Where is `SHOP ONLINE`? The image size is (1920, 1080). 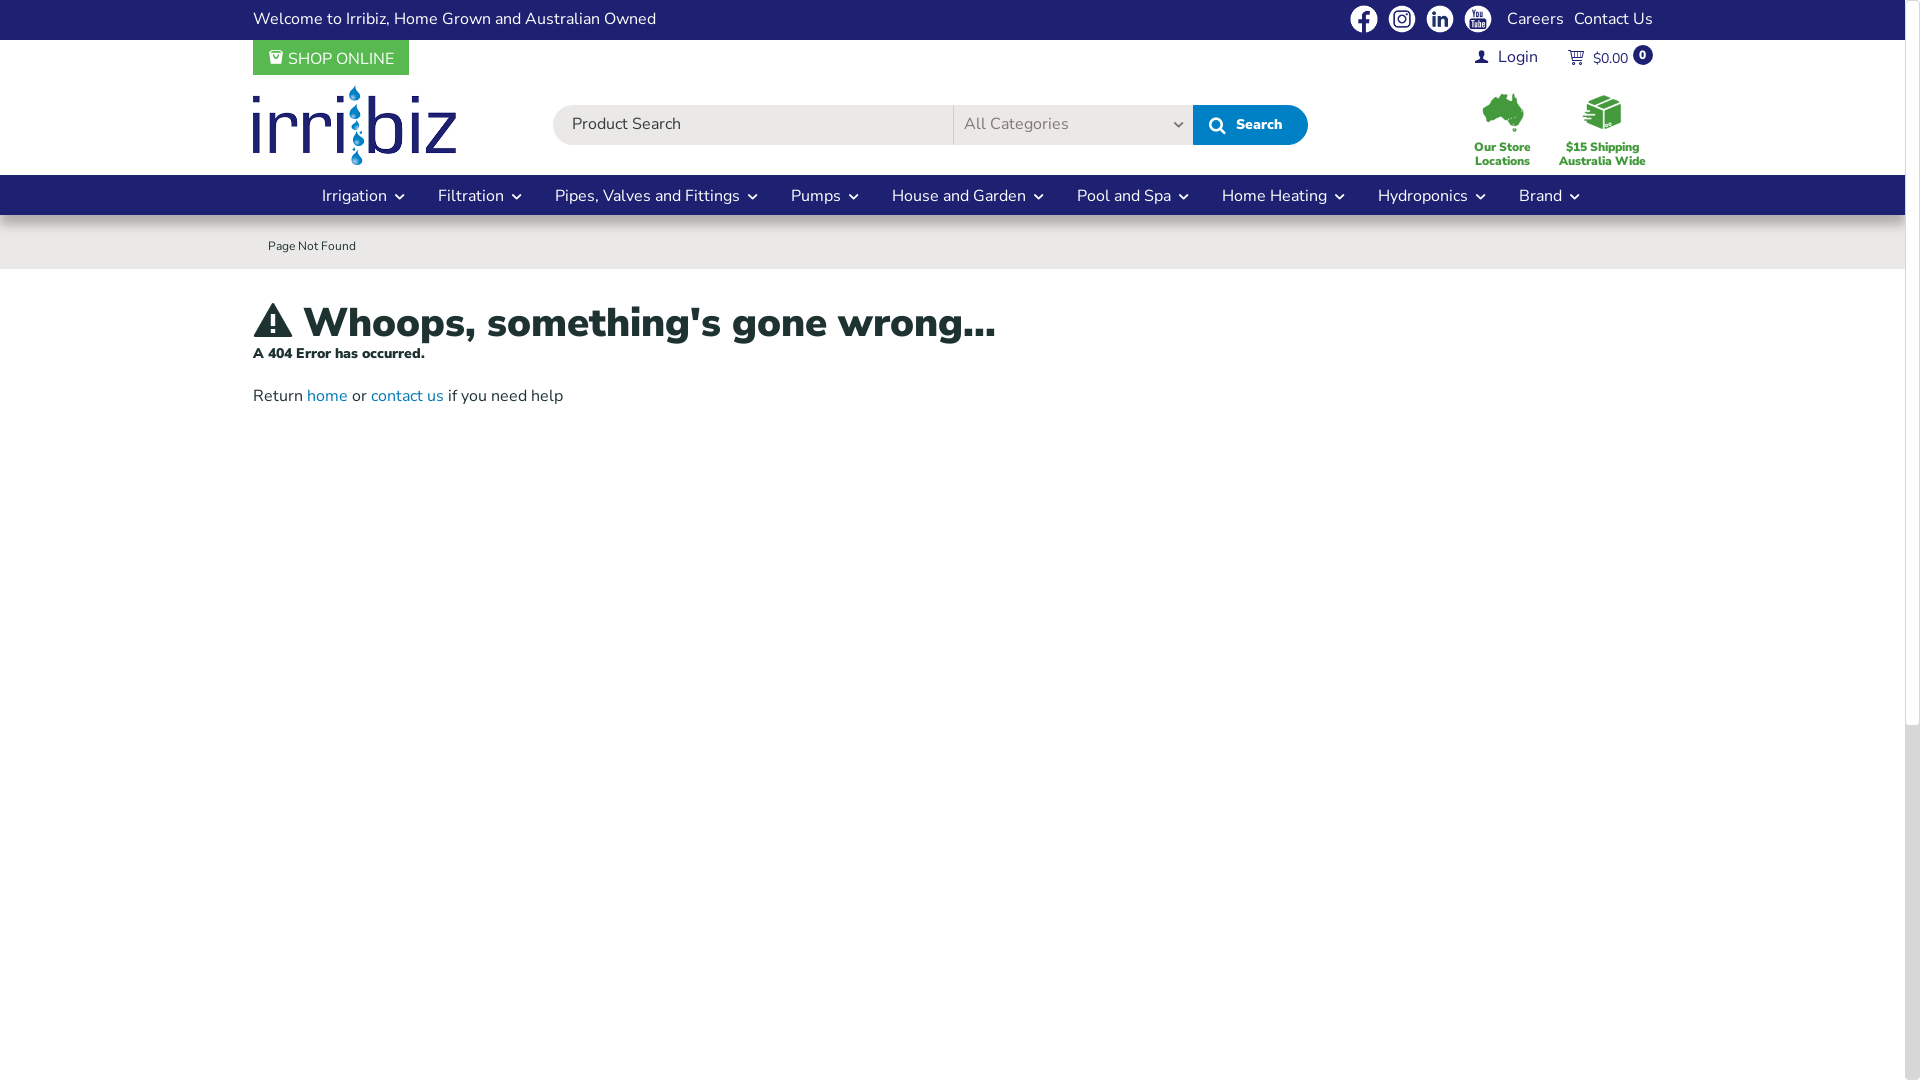
SHOP ONLINE is located at coordinates (331, 59).